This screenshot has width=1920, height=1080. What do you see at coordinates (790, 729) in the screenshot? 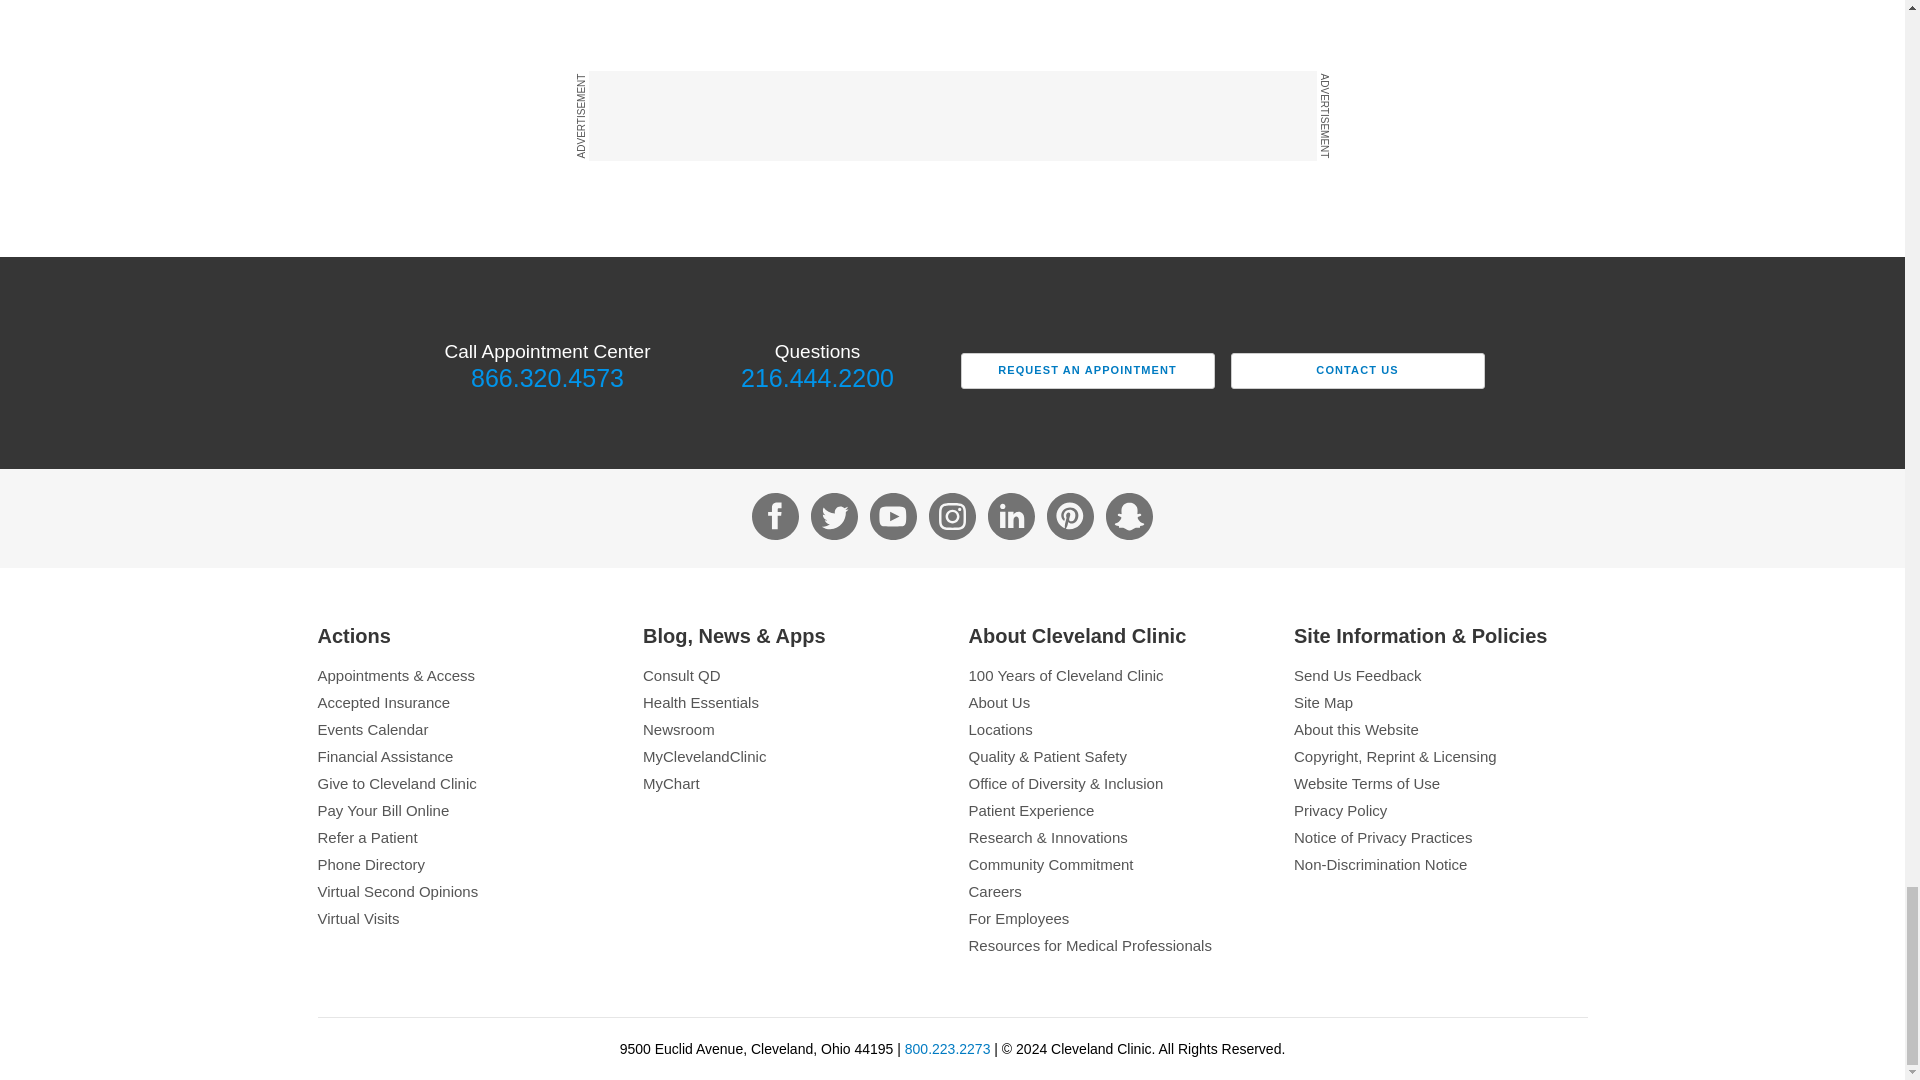
I see `Newsroom` at bounding box center [790, 729].